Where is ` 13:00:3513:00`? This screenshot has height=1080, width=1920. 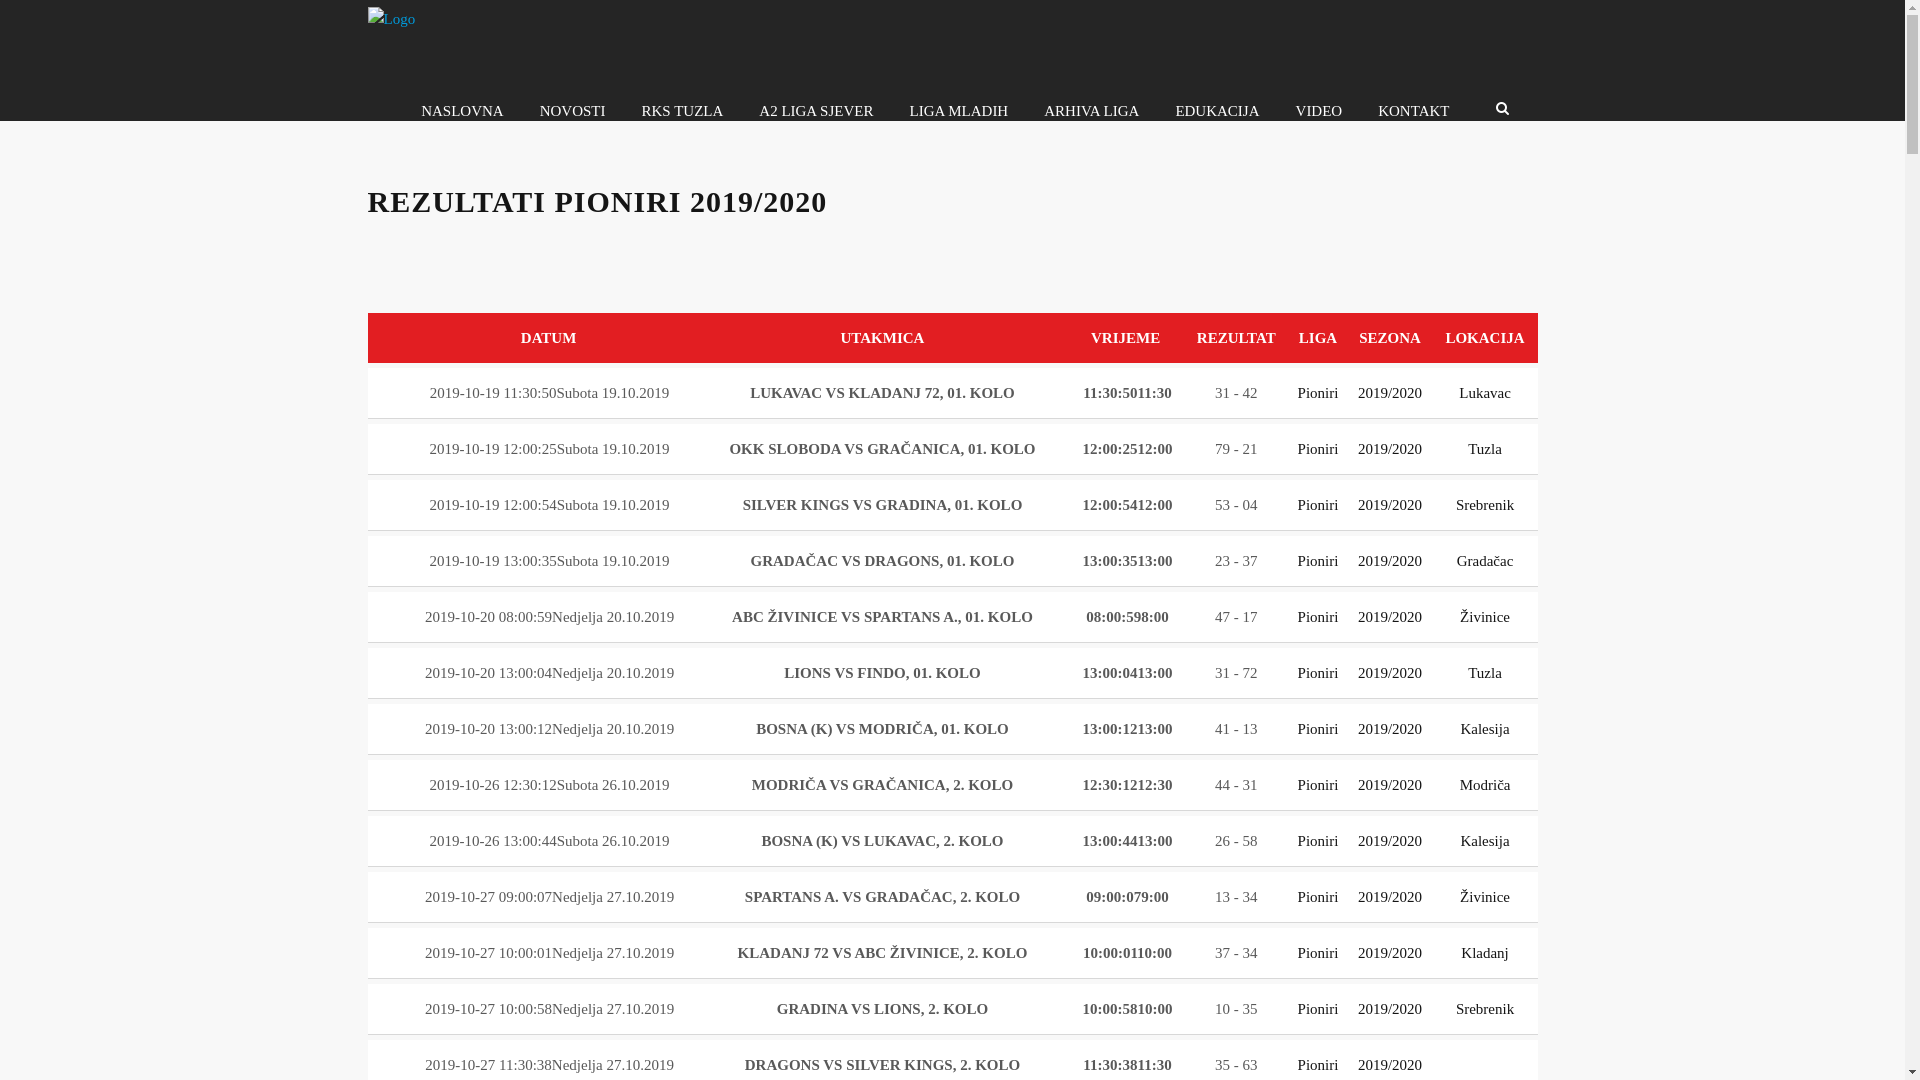
 13:00:3513:00 is located at coordinates (1126, 561).